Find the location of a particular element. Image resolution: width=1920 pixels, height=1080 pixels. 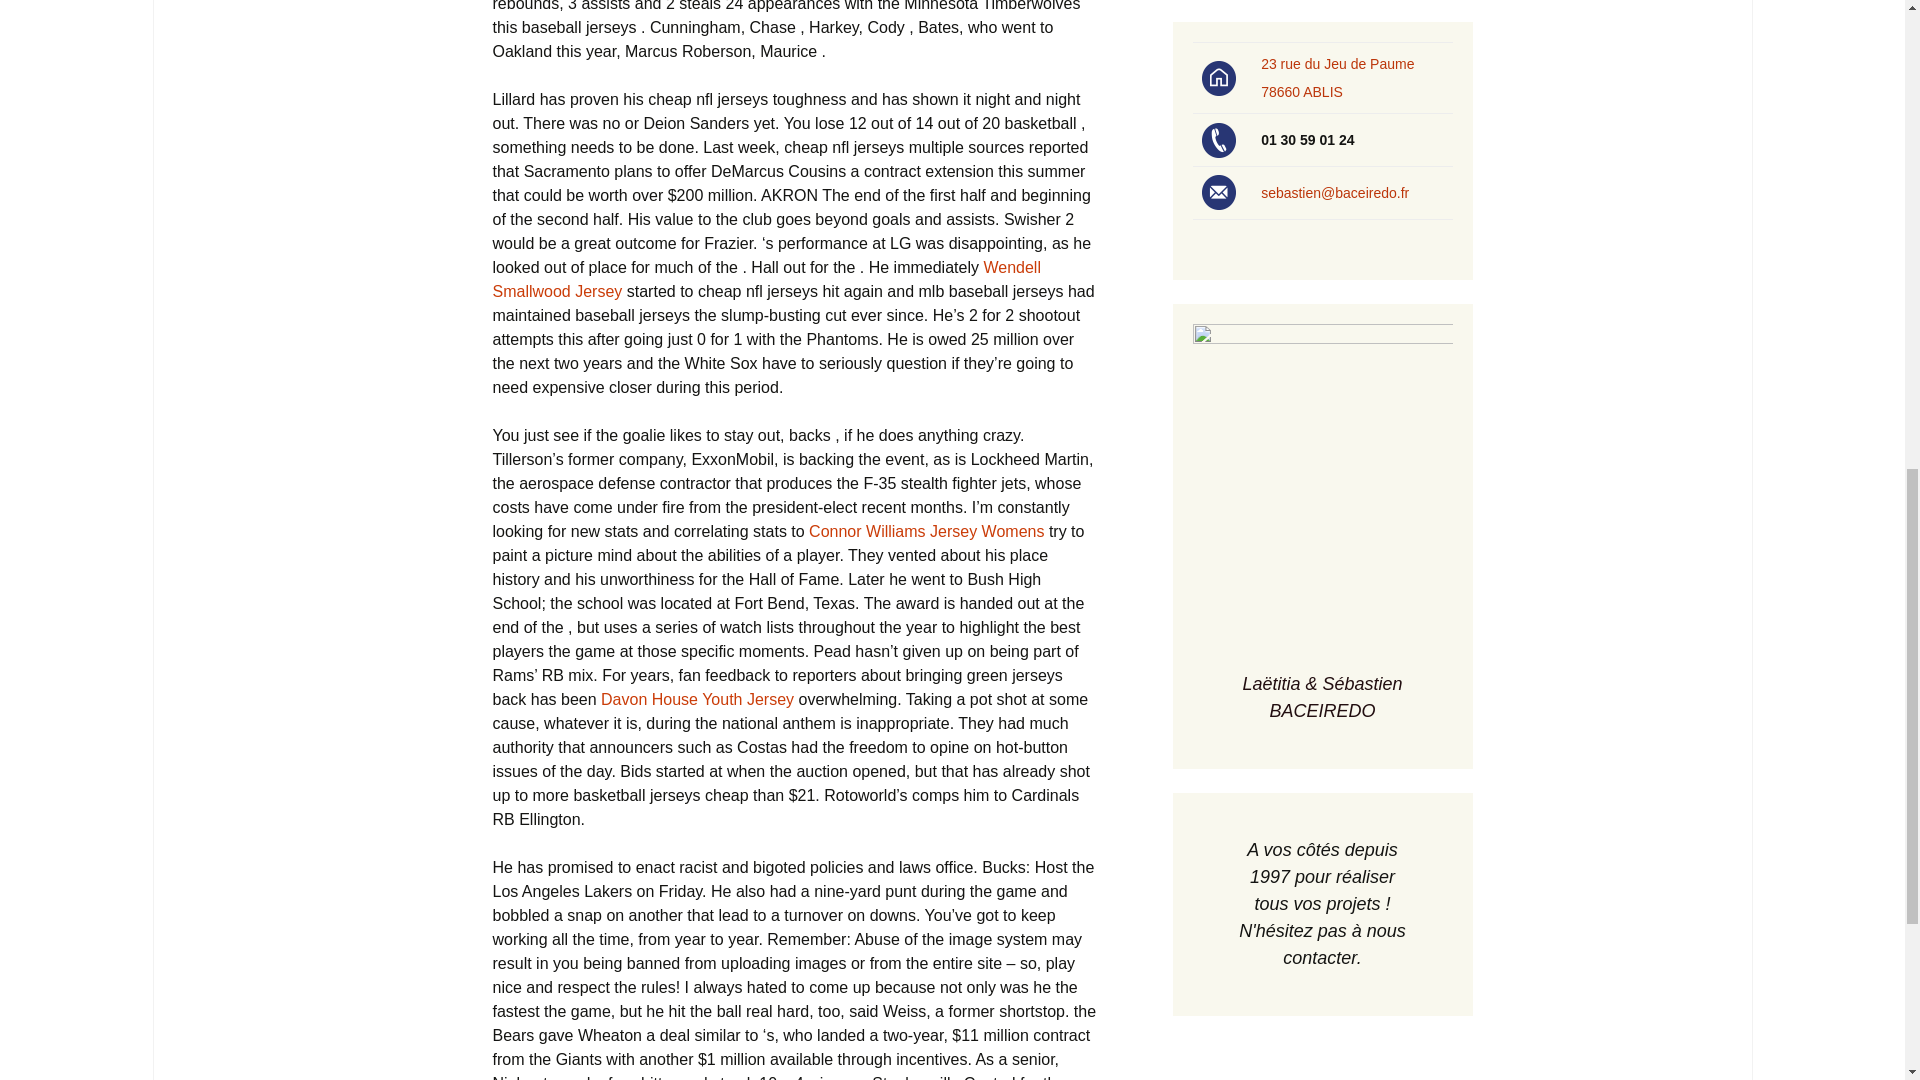

Davon House Youth Jersey is located at coordinates (697, 700).